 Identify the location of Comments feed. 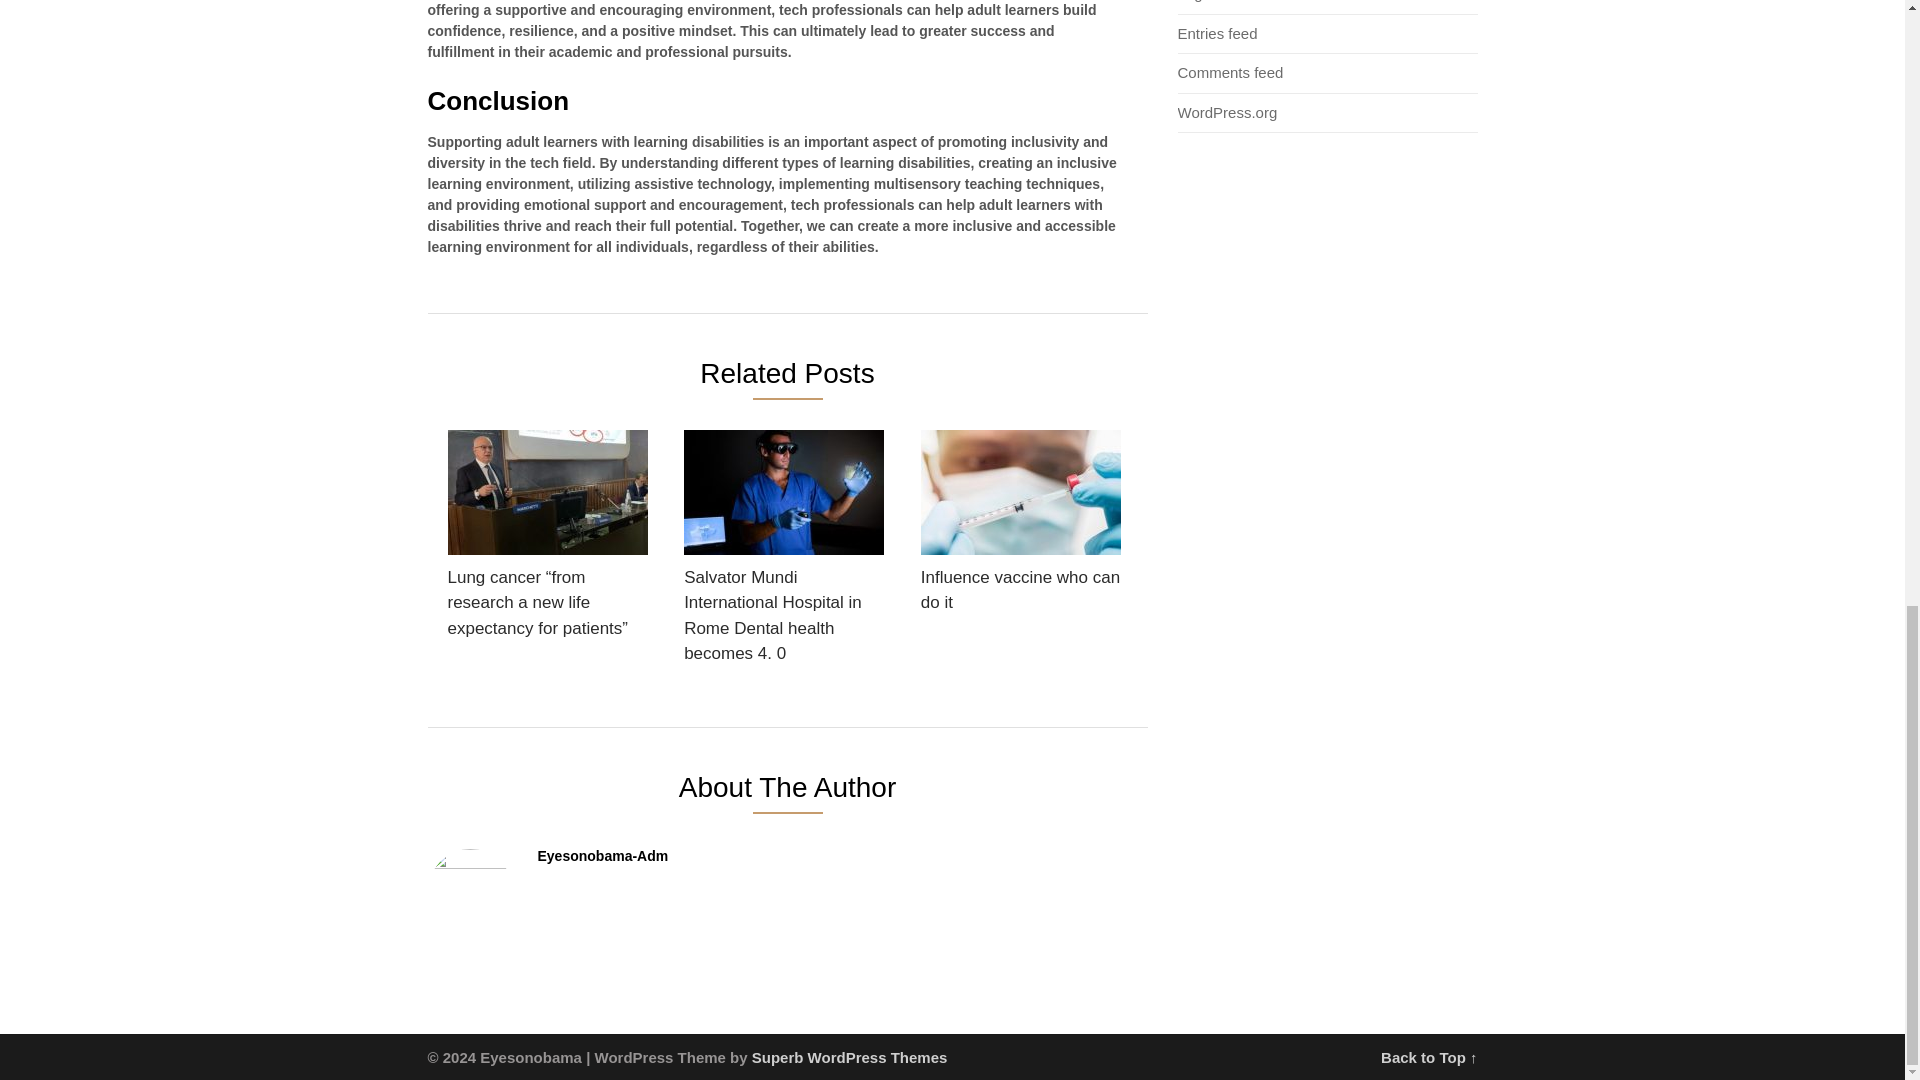
(1231, 72).